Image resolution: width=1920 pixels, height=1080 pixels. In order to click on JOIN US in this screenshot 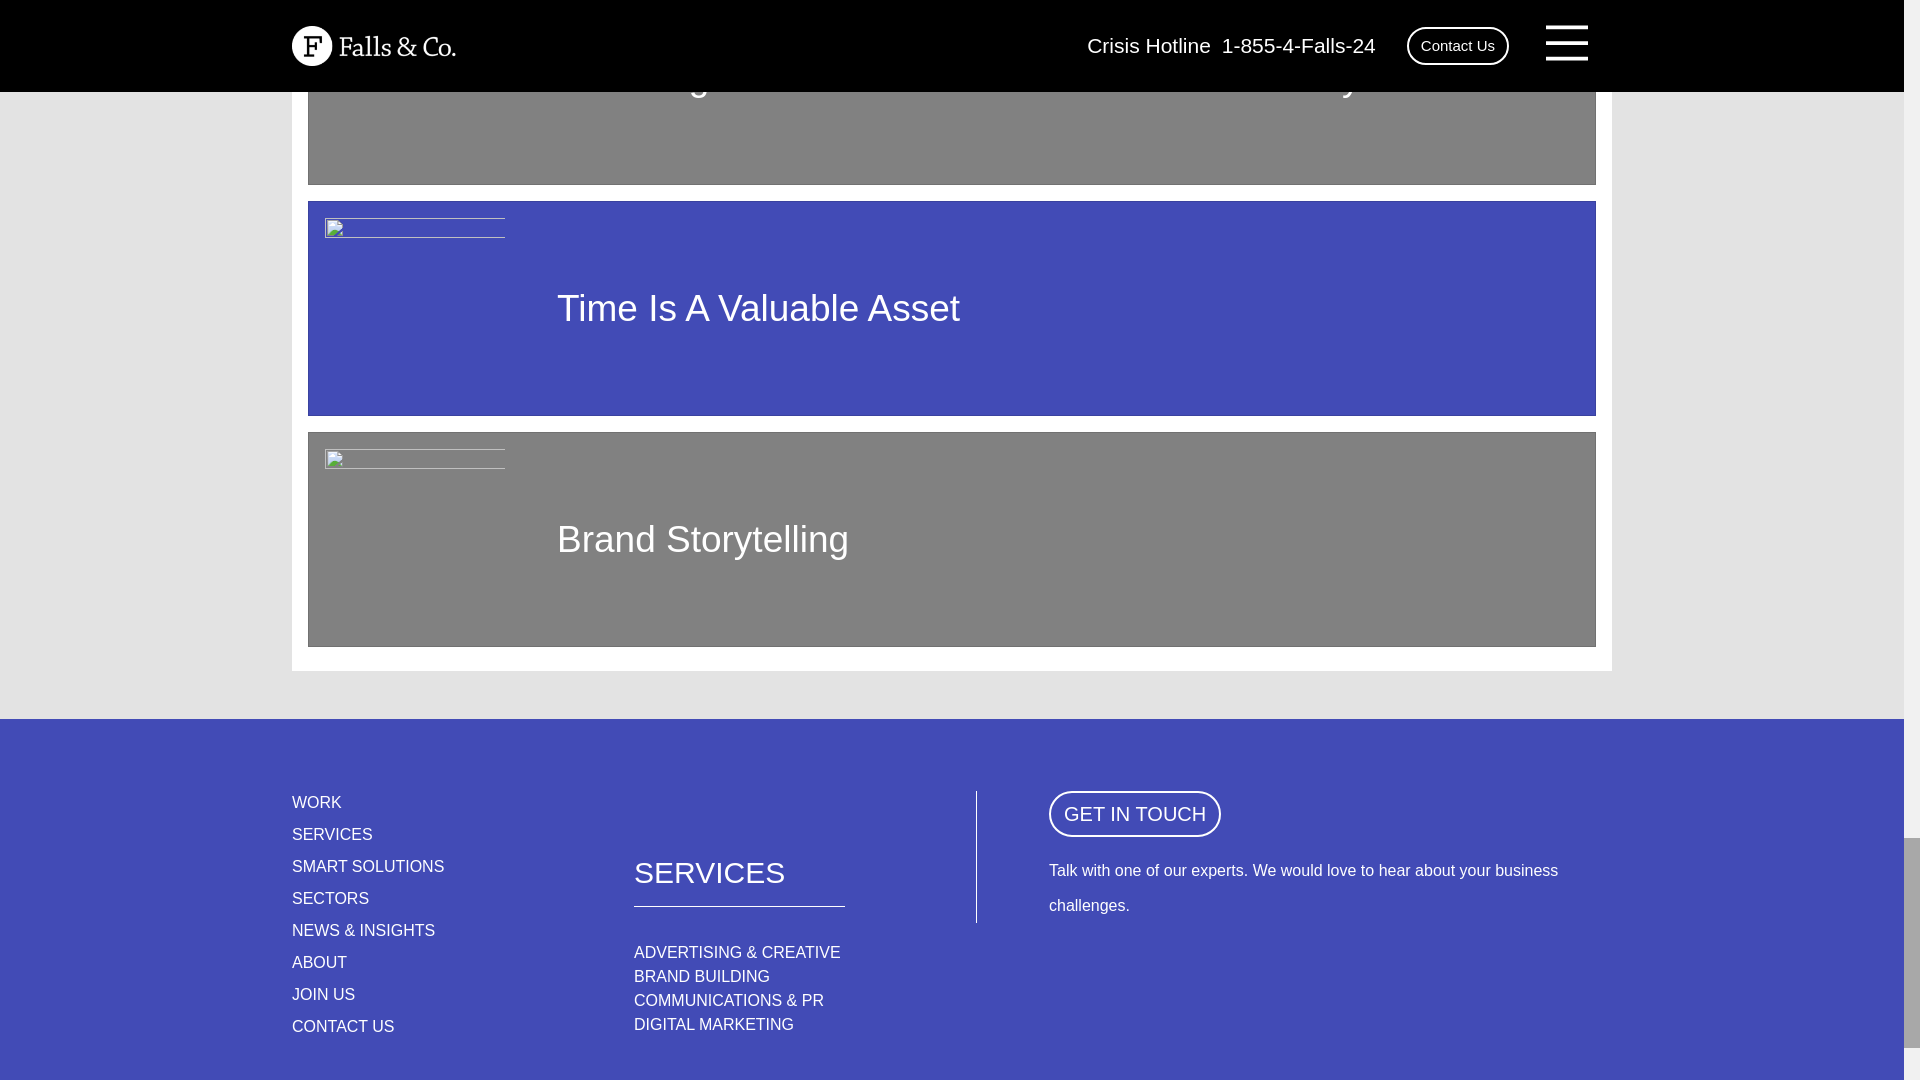, I will do `click(323, 994)`.